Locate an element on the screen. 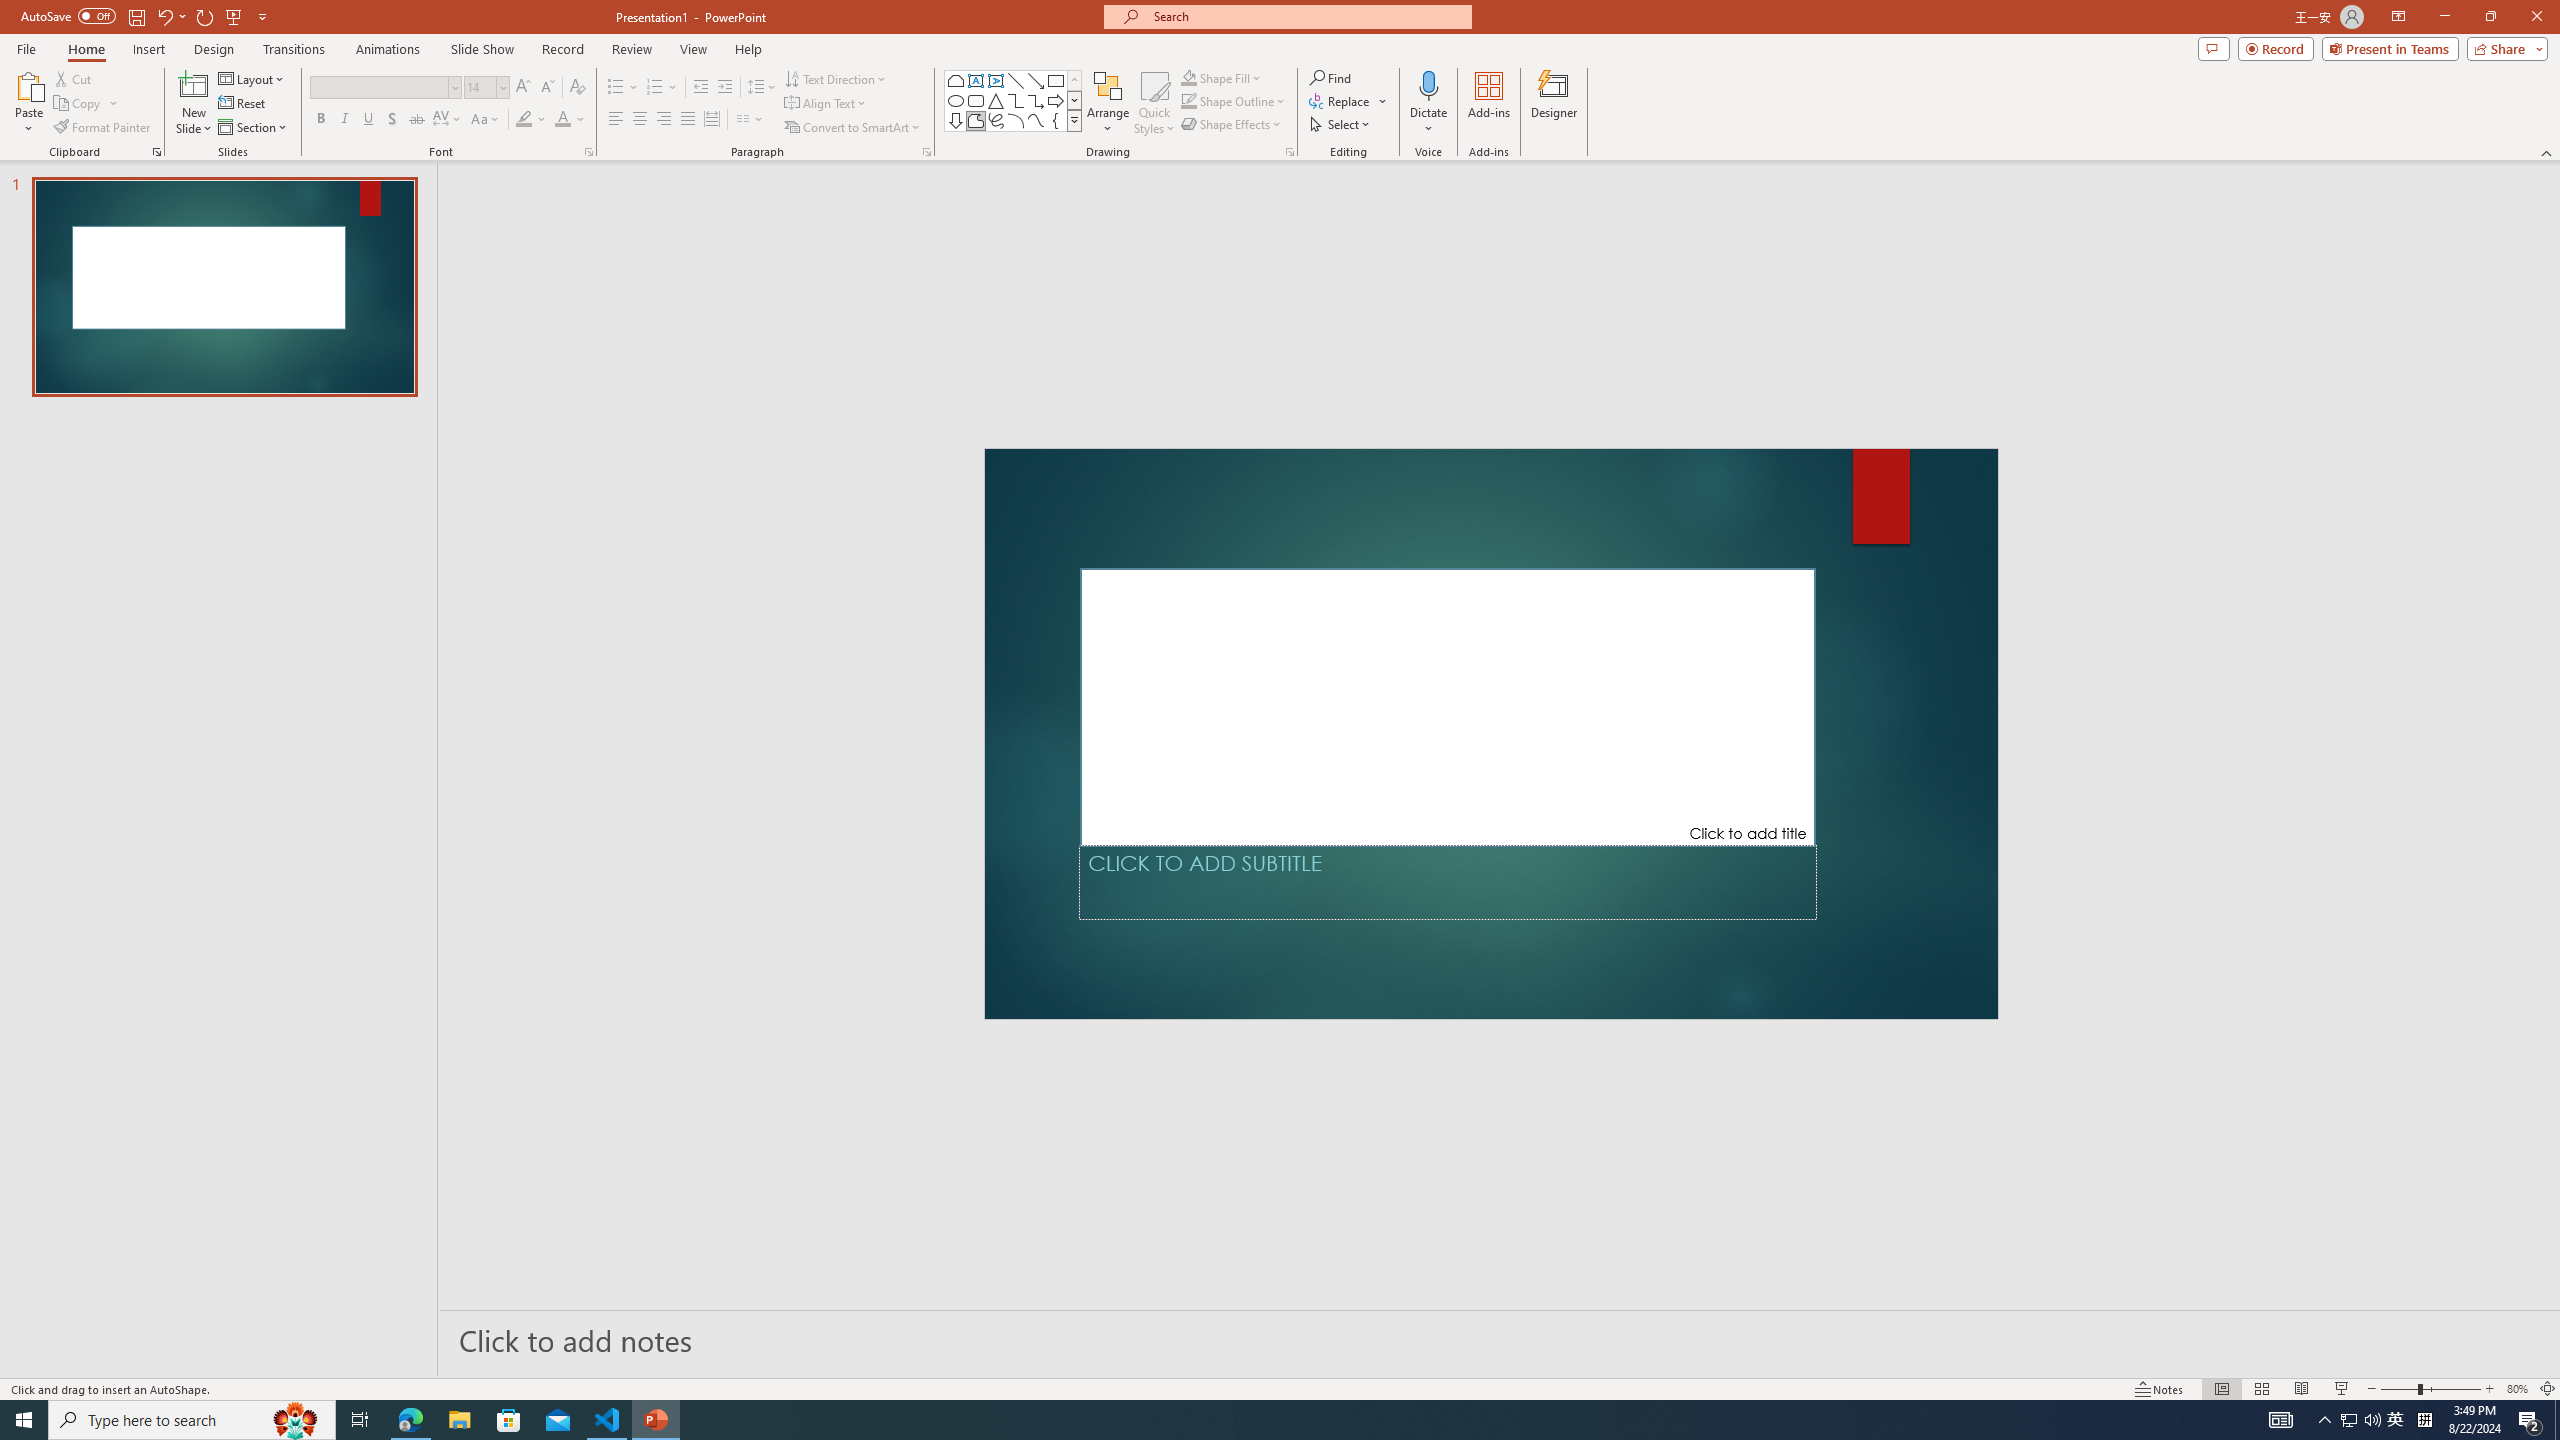 This screenshot has width=2560, height=1440. Title TextBox is located at coordinates (1448, 706).